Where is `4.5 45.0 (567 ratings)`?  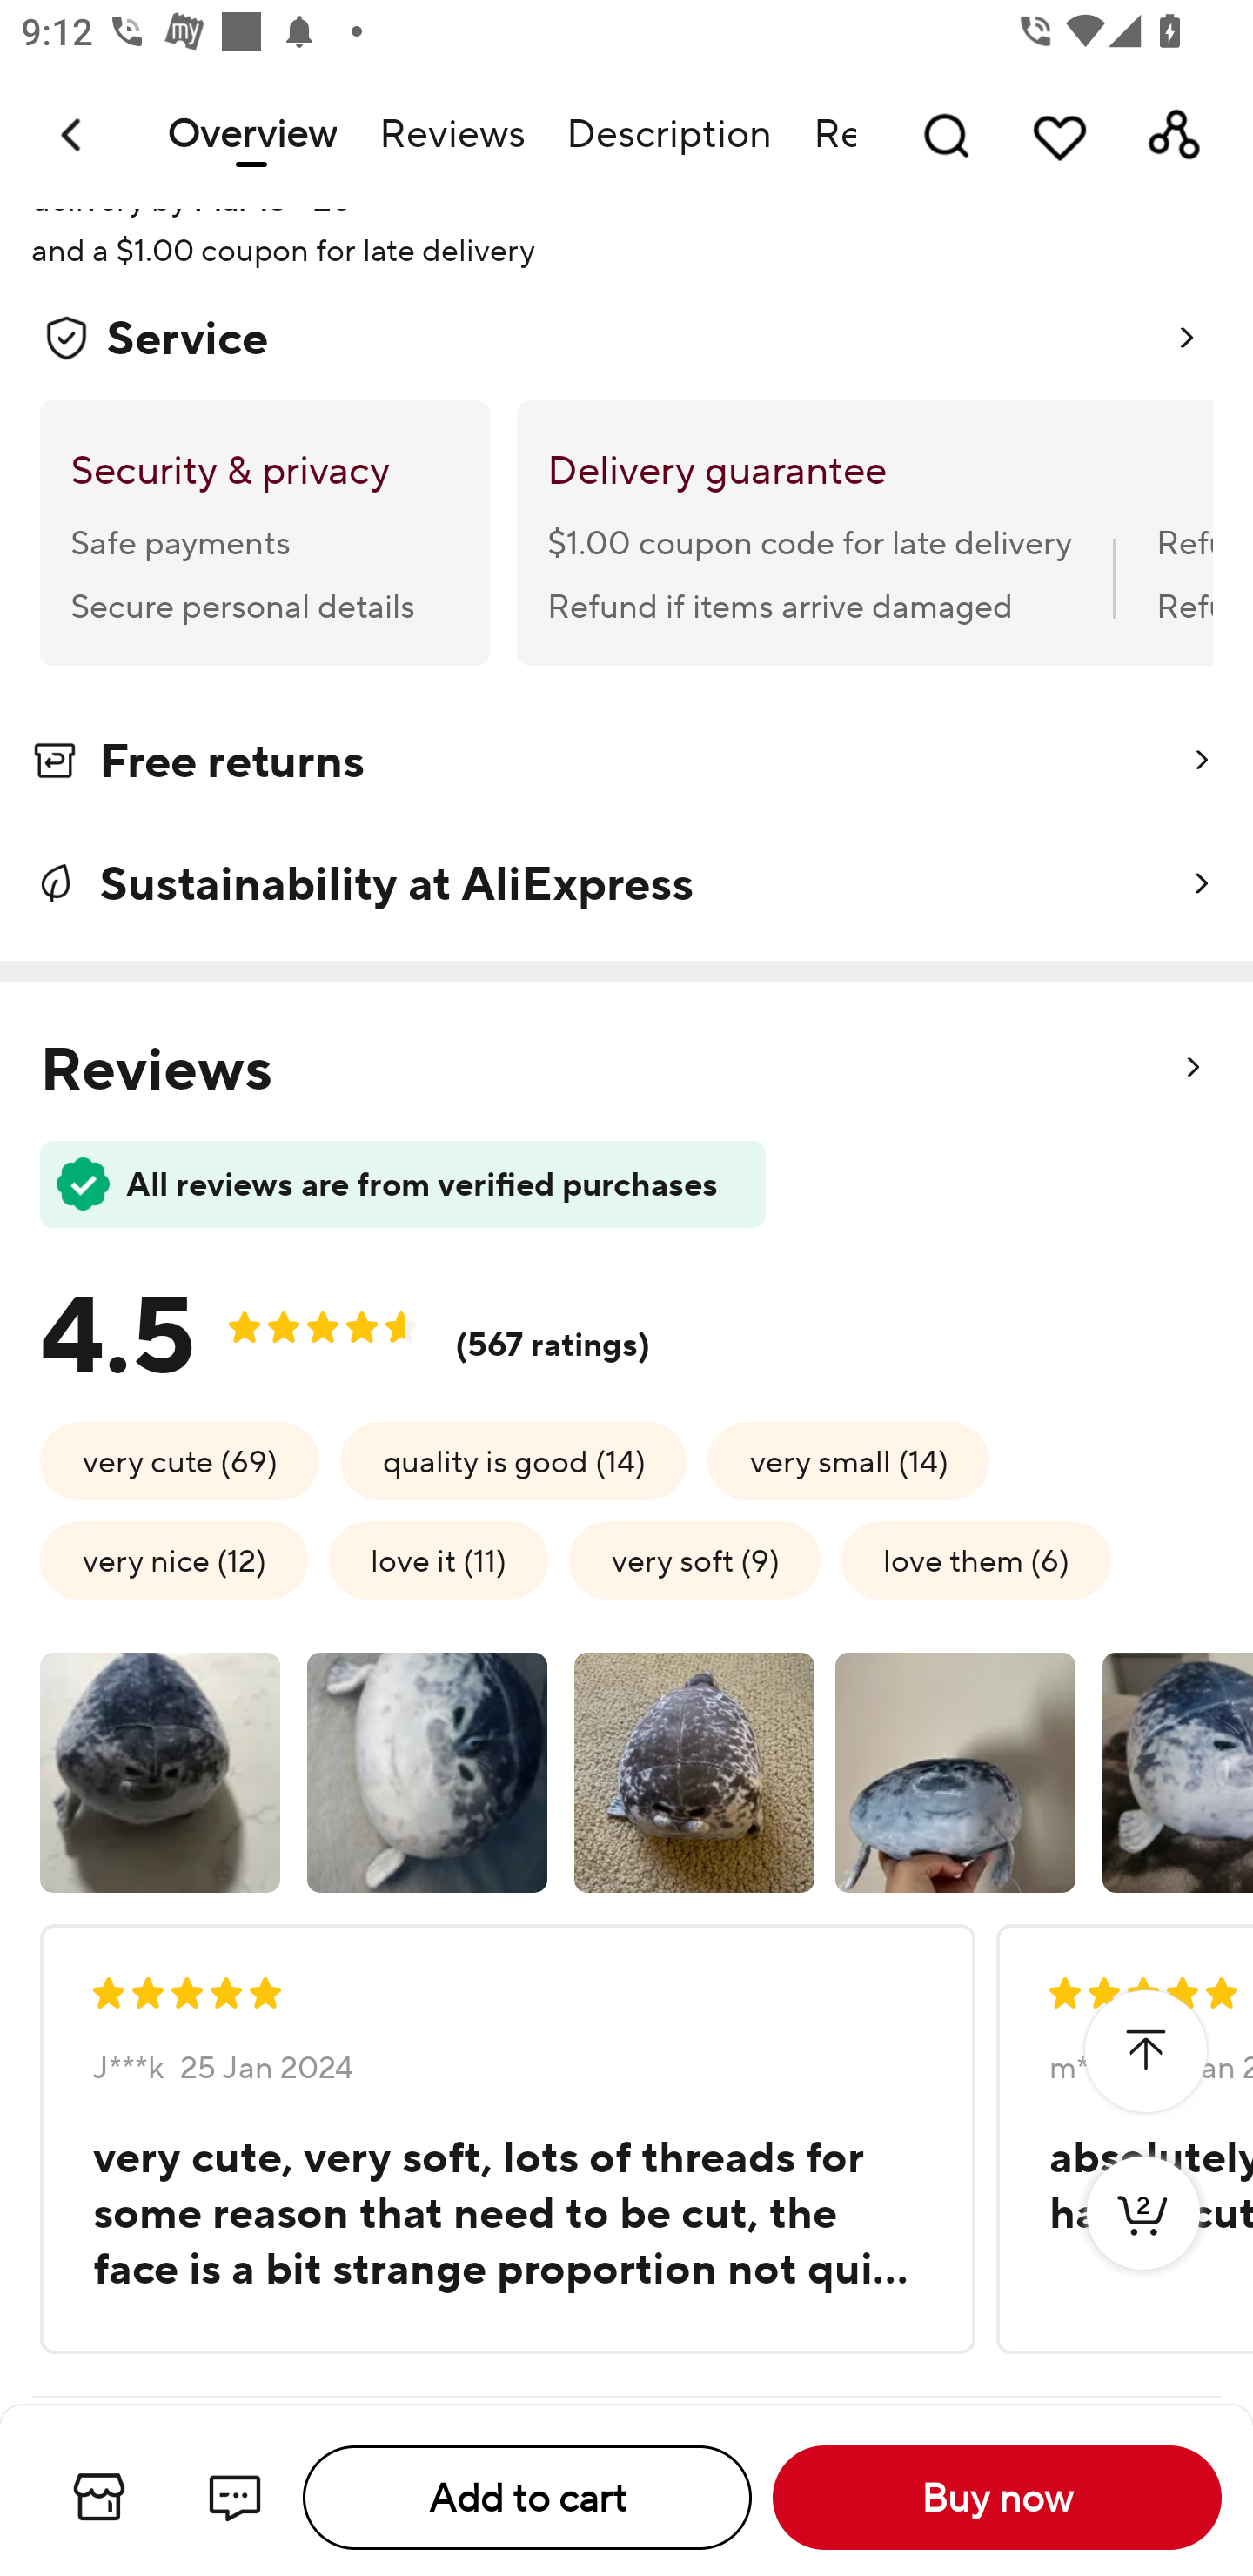
4.5 45.0 (567 ratings) is located at coordinates (368, 1325).